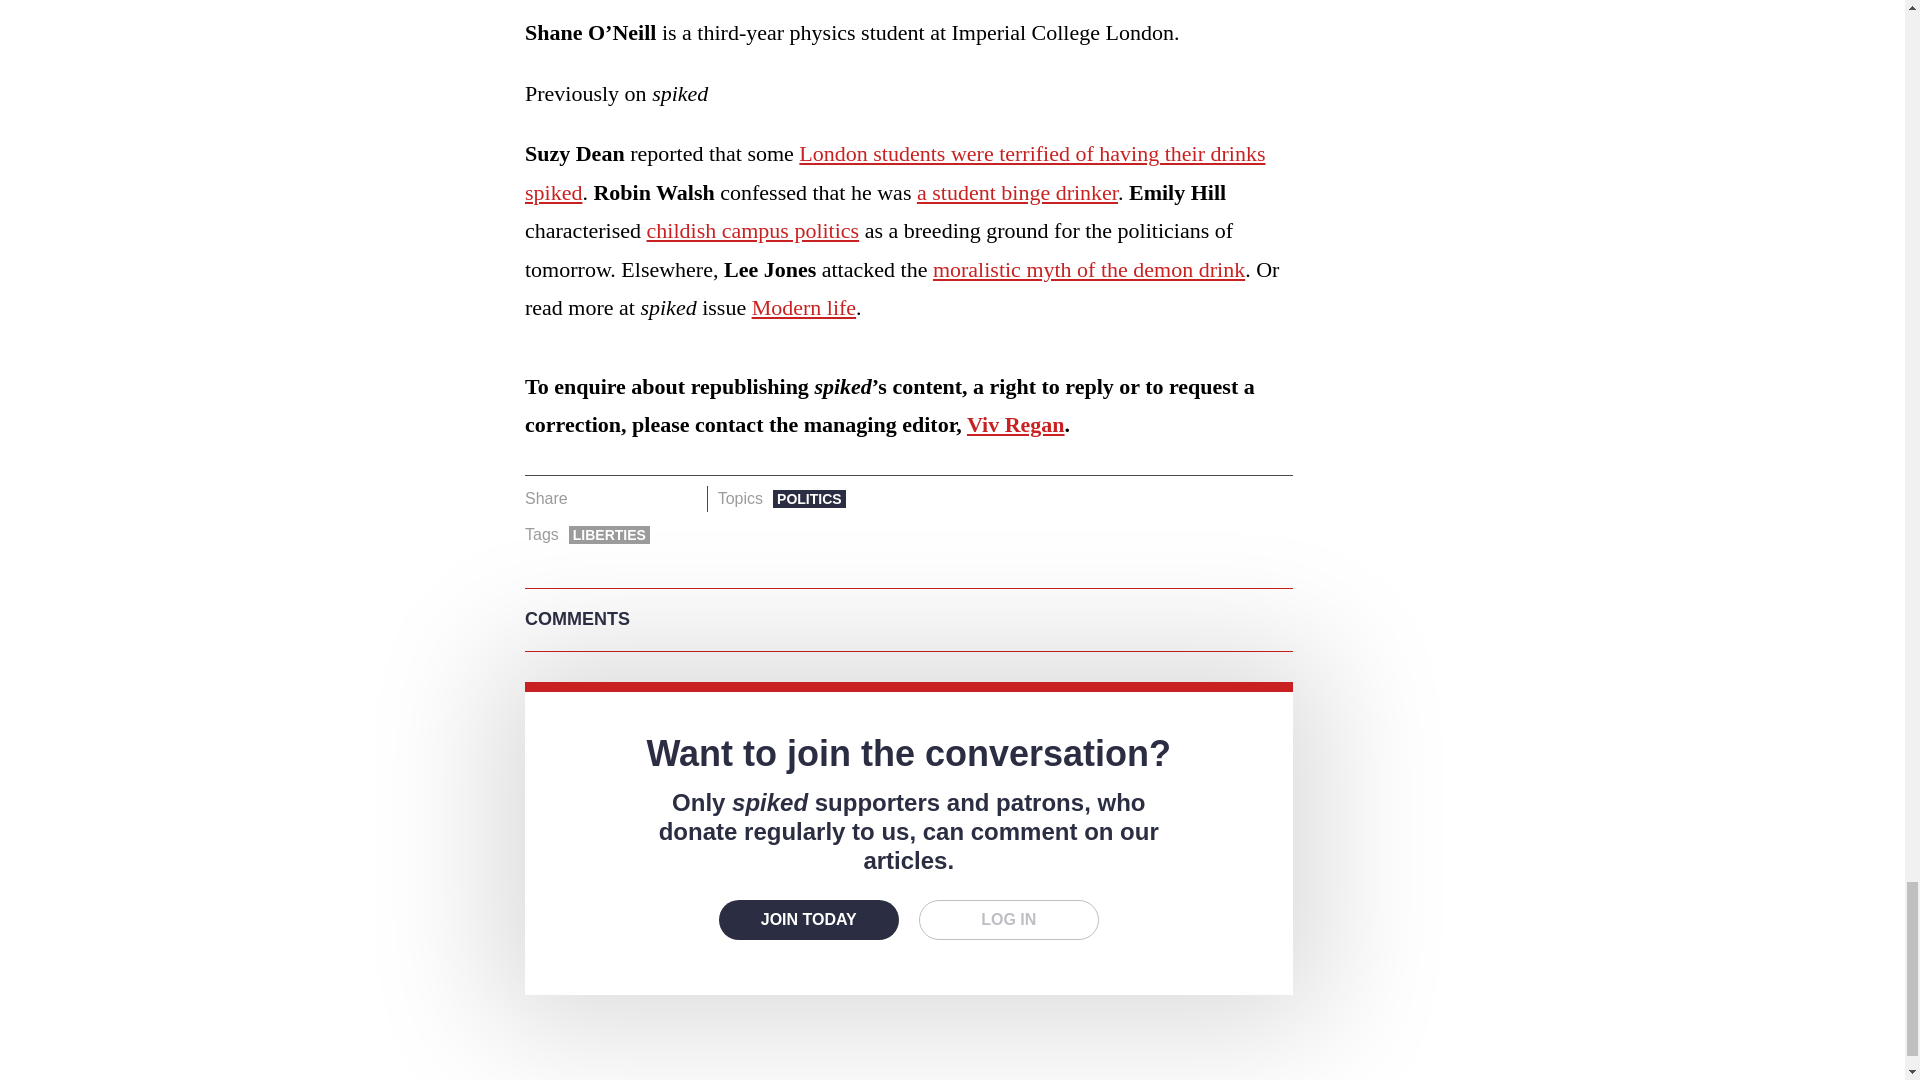 This screenshot has height=1080, width=1920. Describe the element at coordinates (683, 498) in the screenshot. I see `Share on Email` at that location.